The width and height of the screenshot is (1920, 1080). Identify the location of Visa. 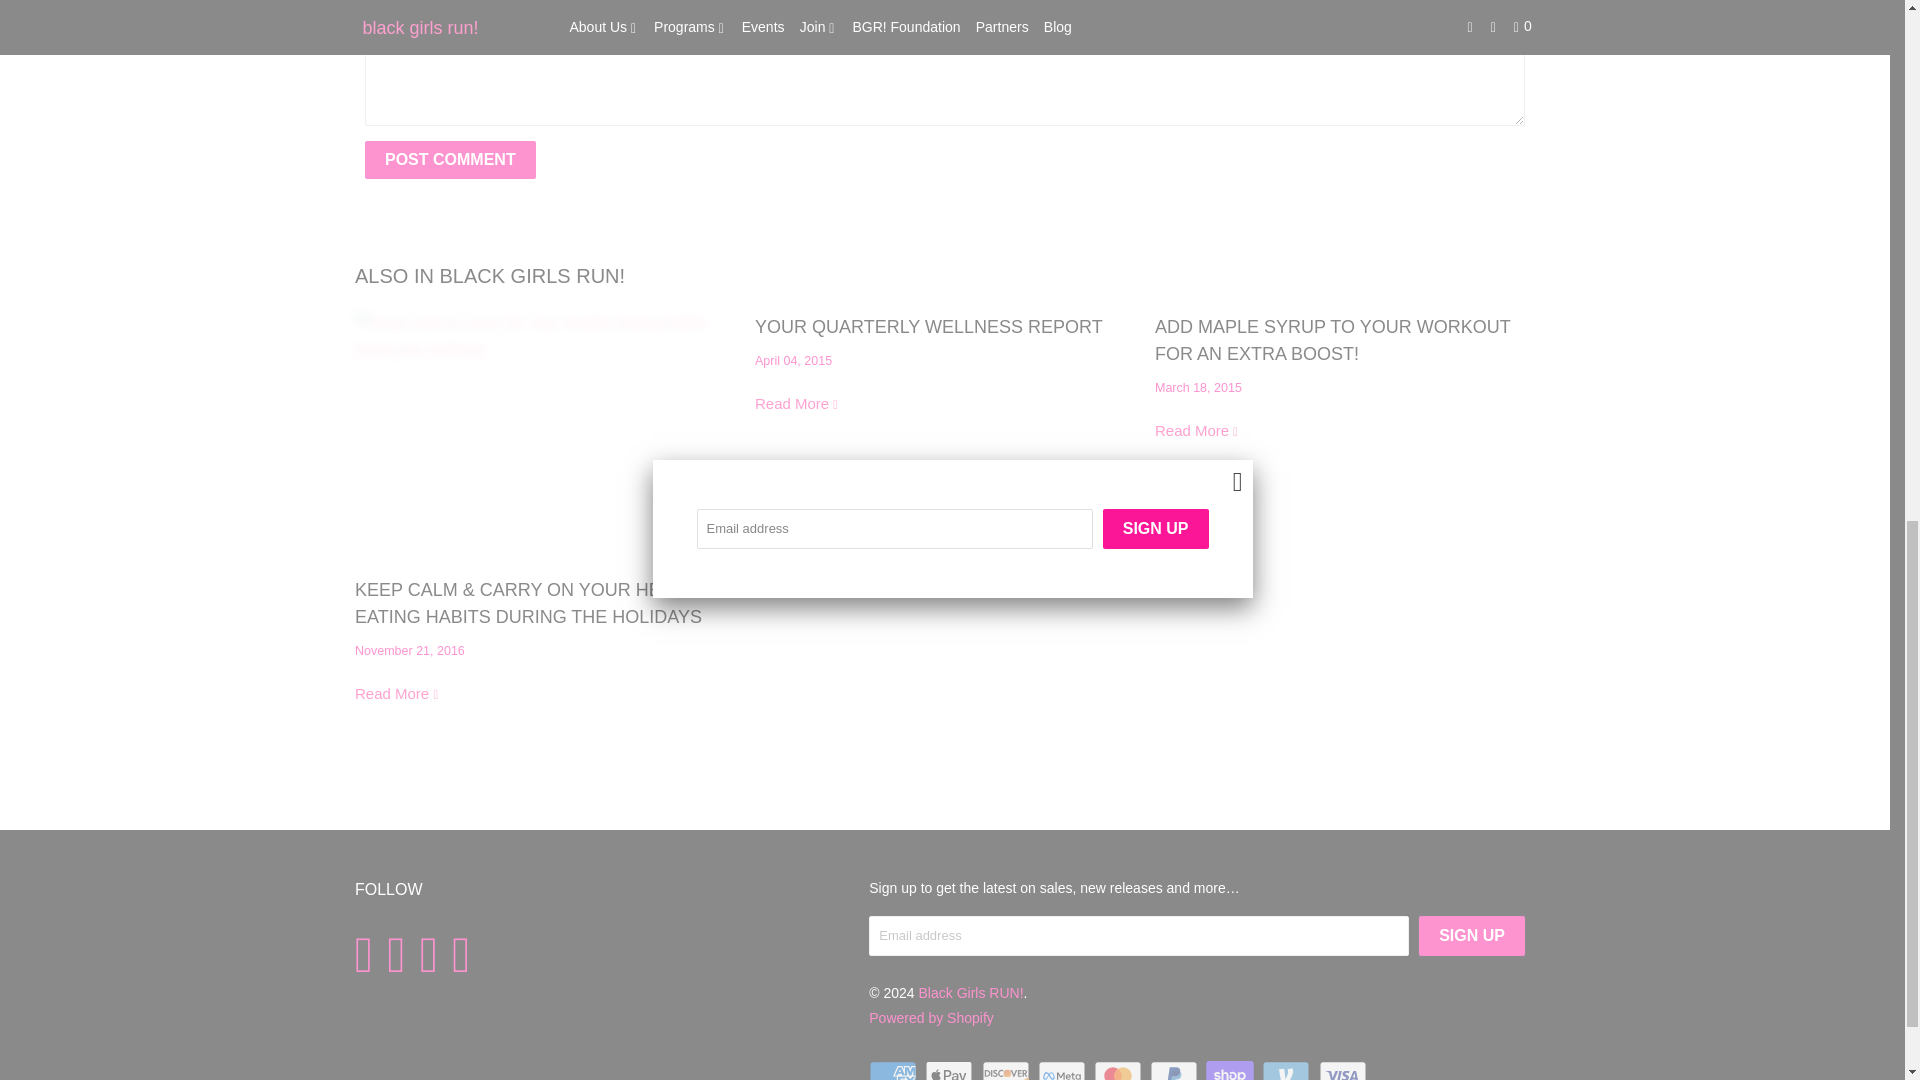
(1344, 1070).